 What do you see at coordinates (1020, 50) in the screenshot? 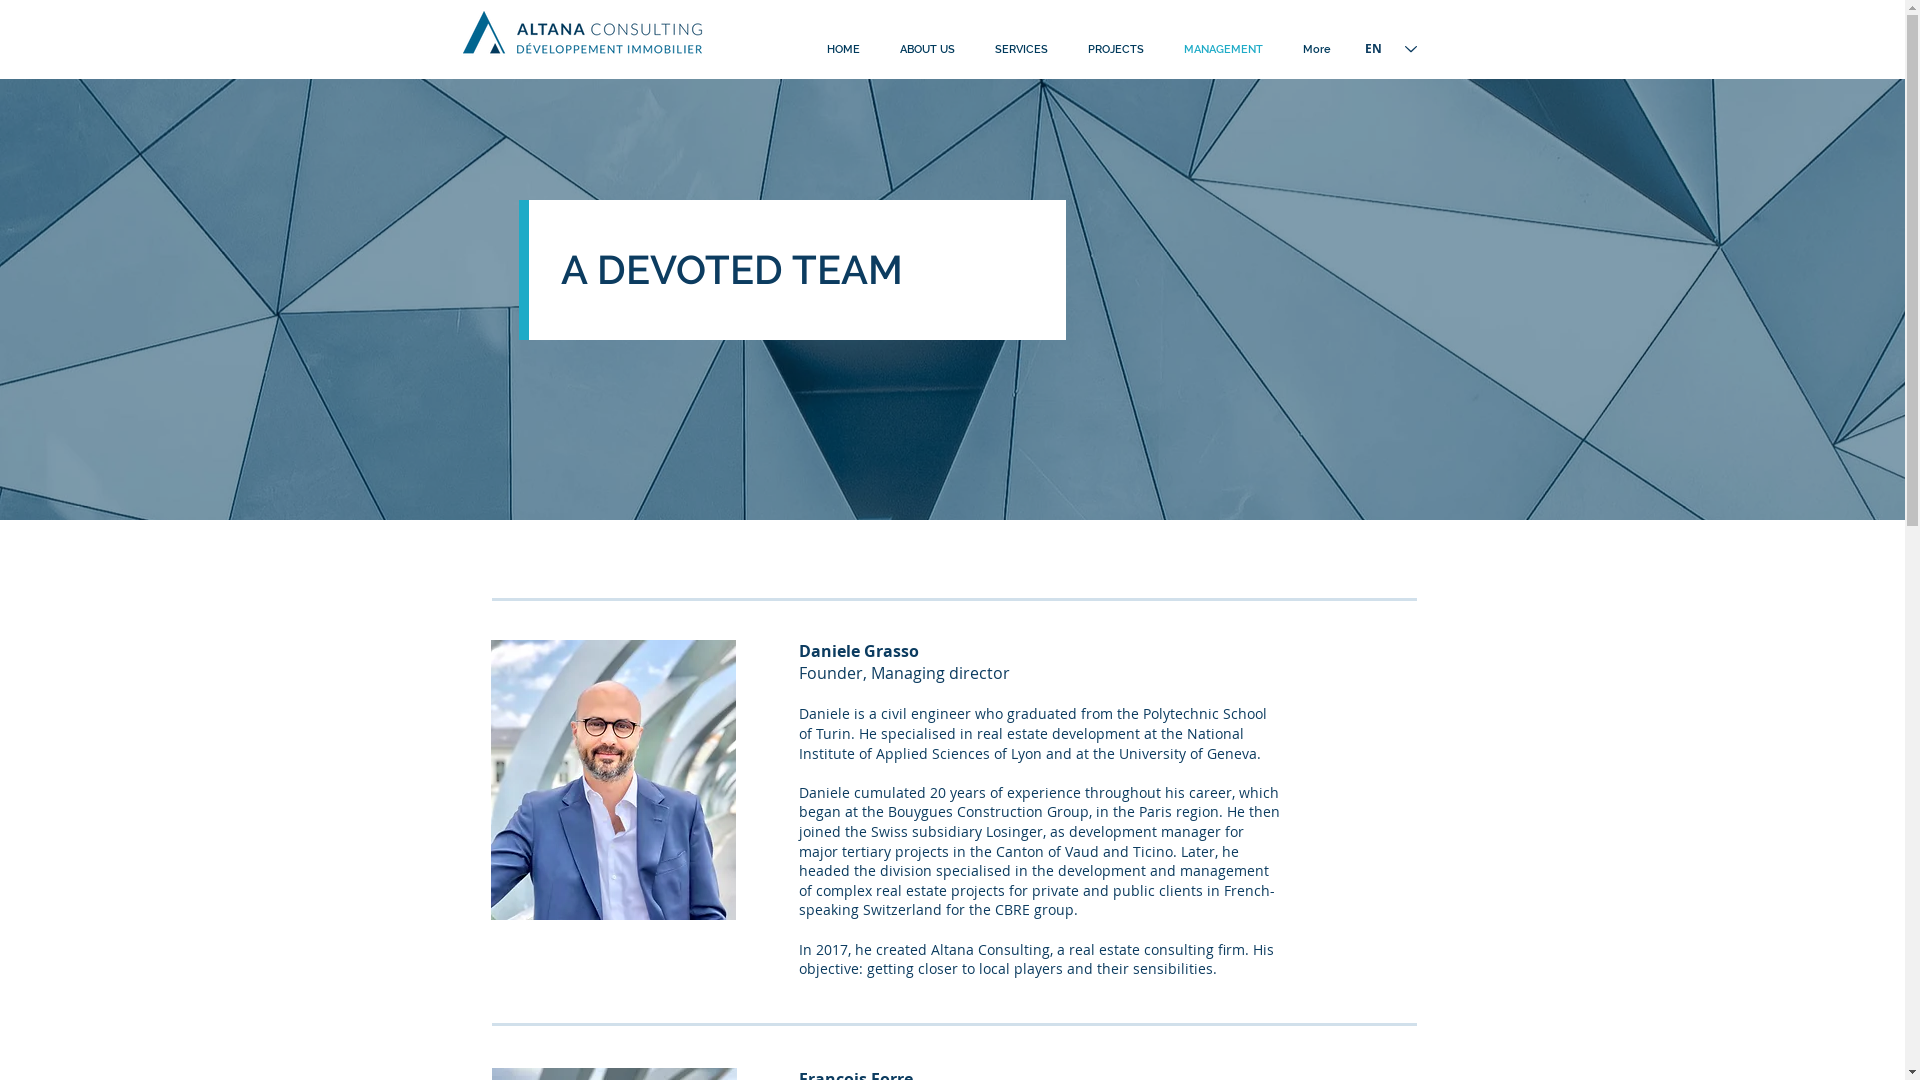
I see `SERVICES` at bounding box center [1020, 50].